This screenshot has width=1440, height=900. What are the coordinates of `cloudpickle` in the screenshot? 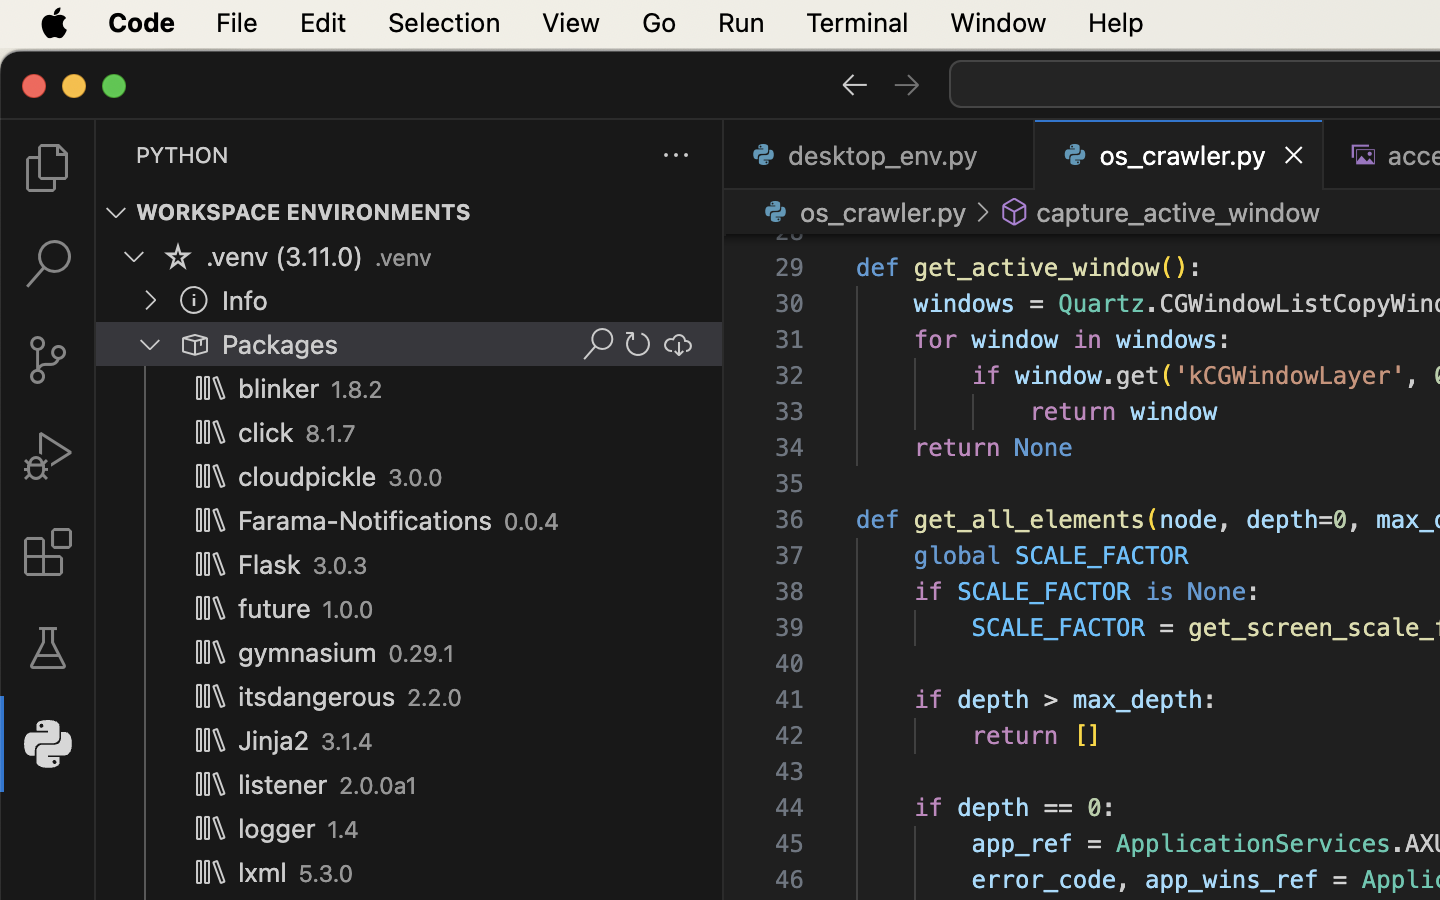 It's located at (308, 476).